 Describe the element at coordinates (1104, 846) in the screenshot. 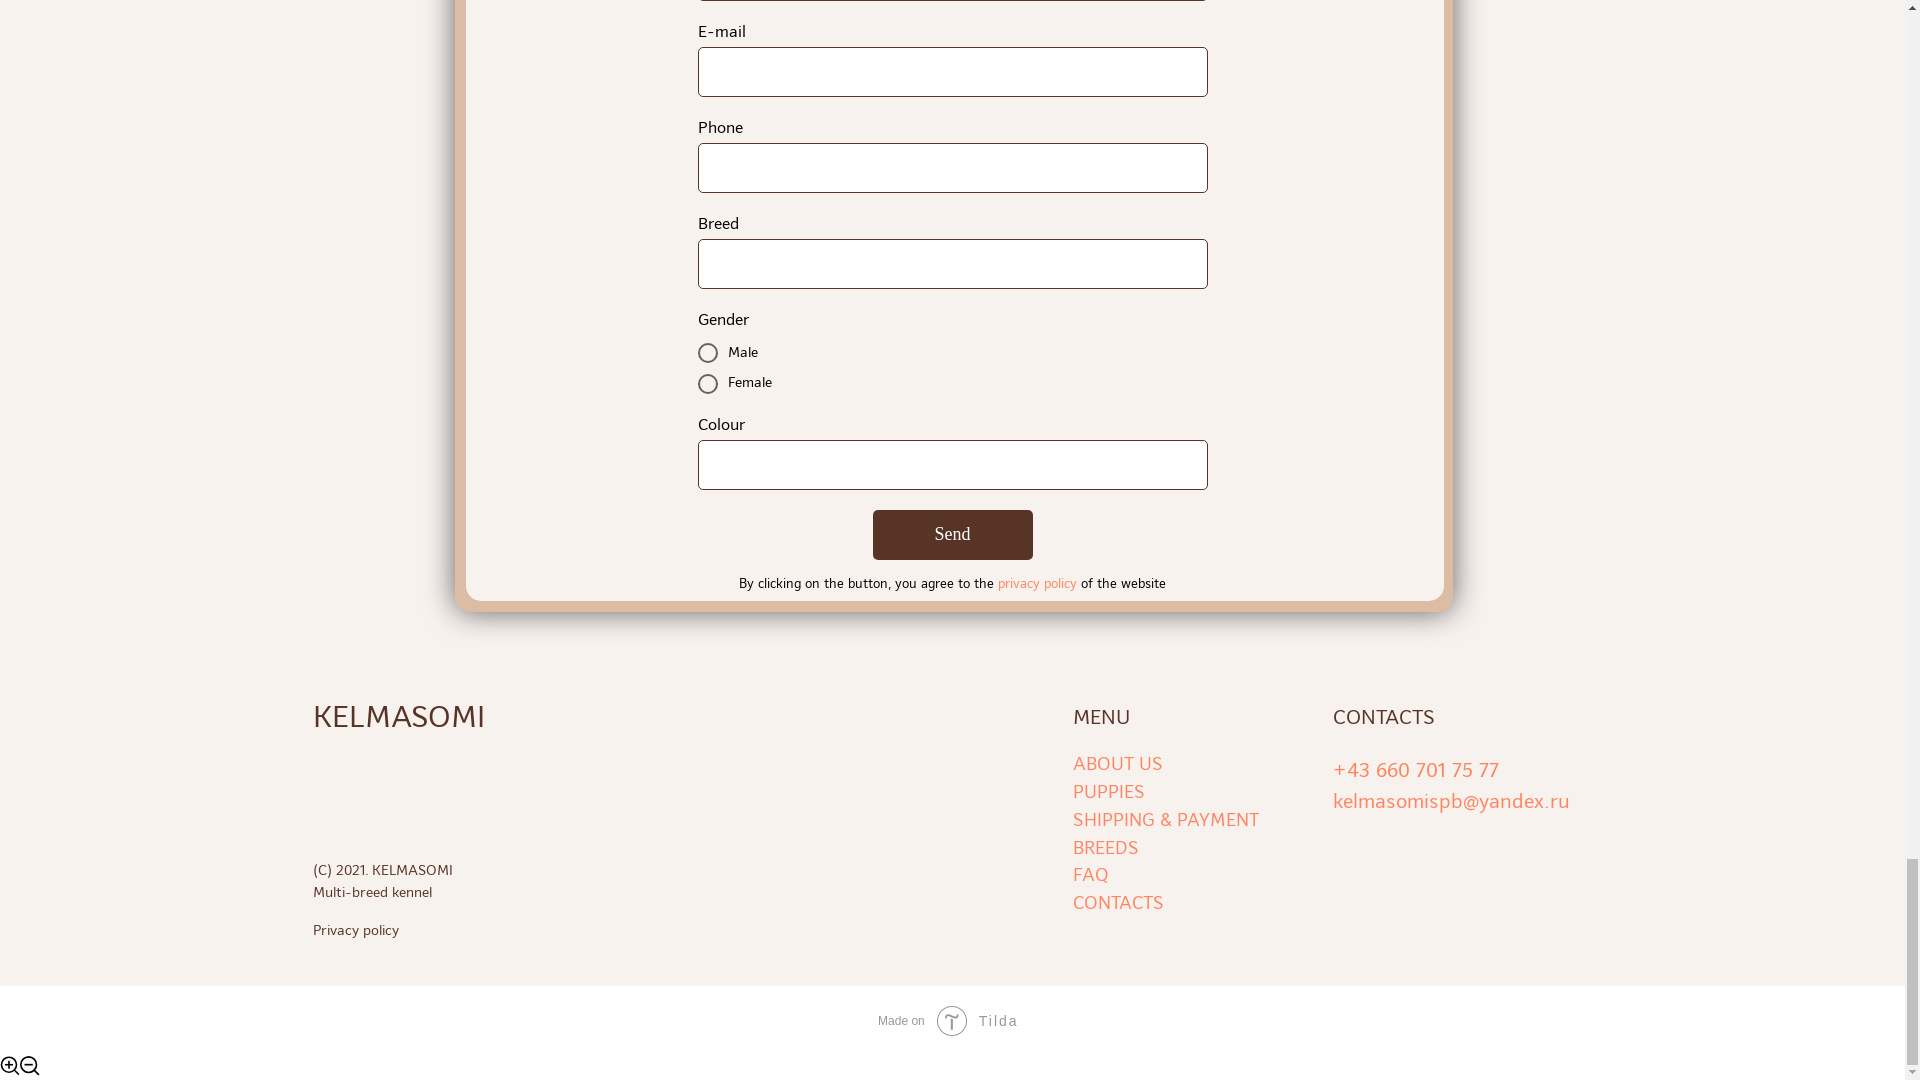

I see `BREEDS` at that location.